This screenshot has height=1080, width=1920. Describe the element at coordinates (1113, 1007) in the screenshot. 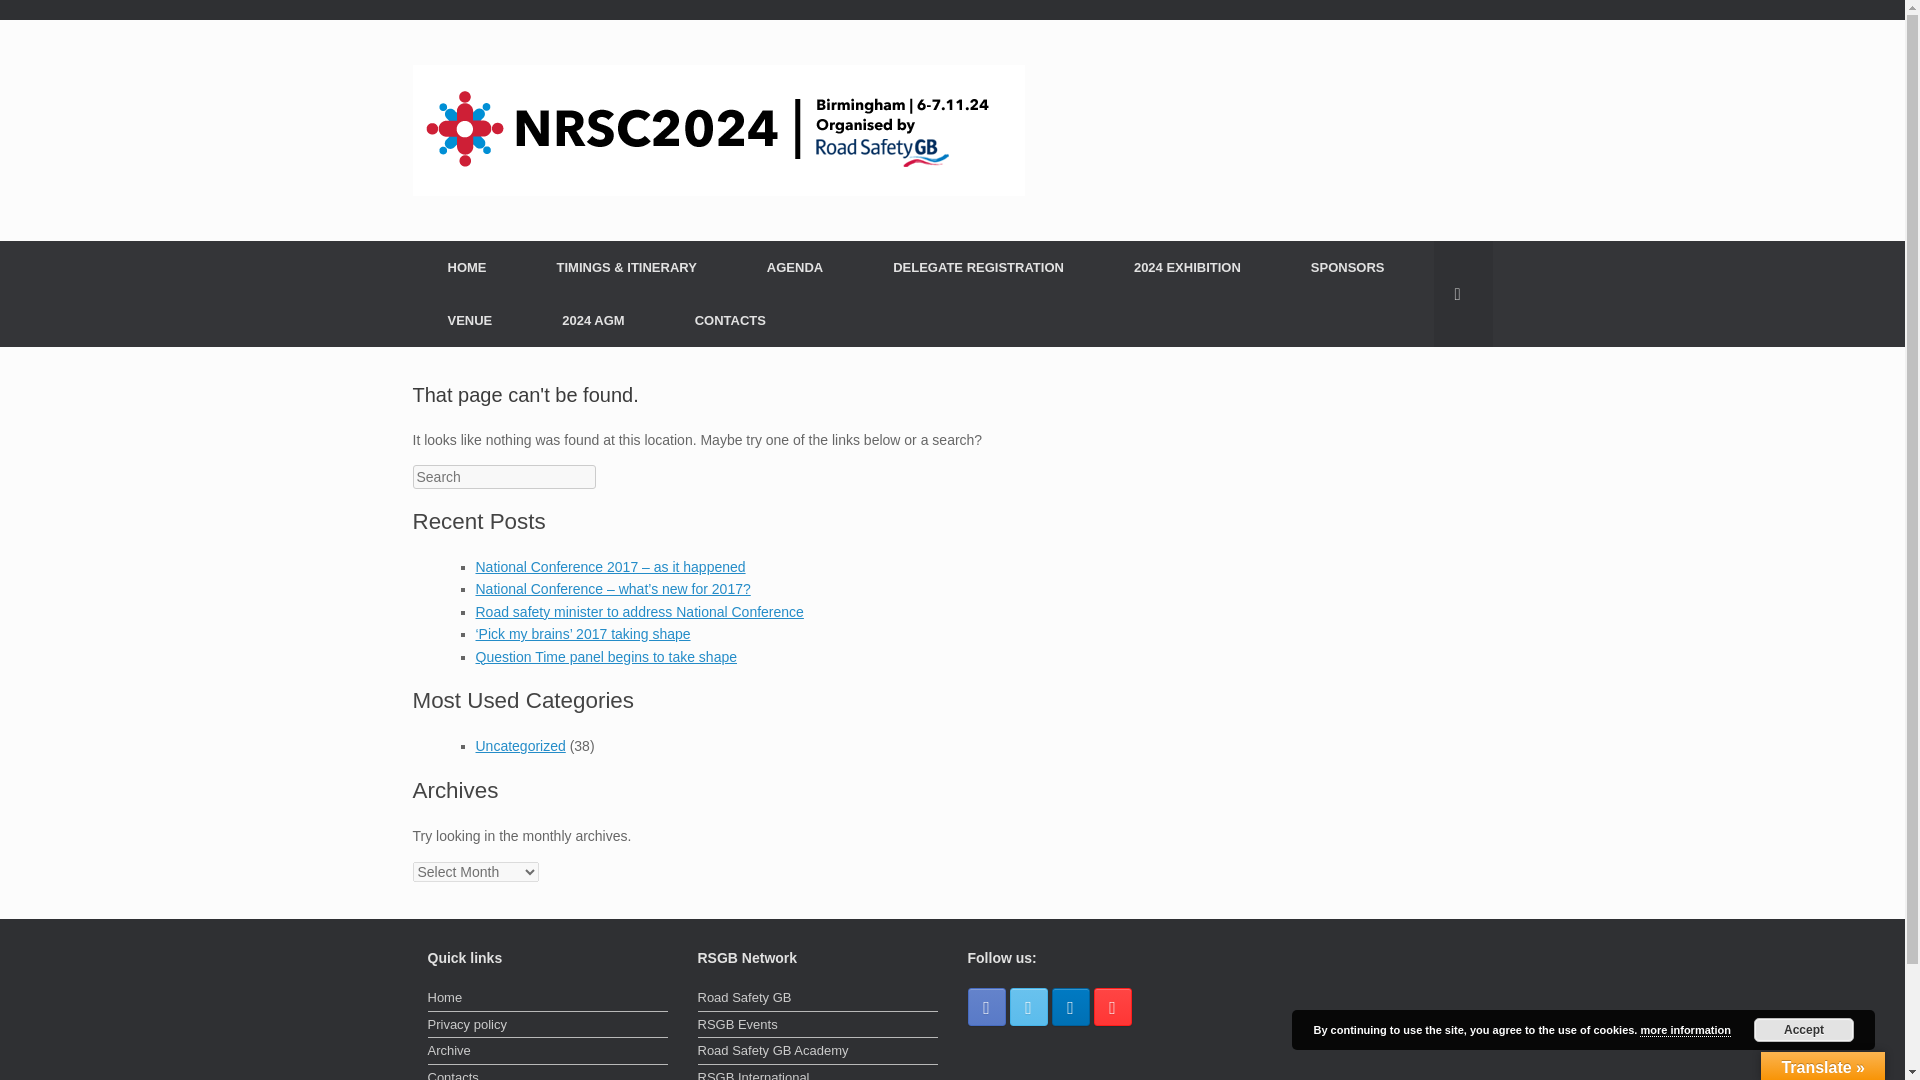

I see `Road Safety GB YouTube` at that location.